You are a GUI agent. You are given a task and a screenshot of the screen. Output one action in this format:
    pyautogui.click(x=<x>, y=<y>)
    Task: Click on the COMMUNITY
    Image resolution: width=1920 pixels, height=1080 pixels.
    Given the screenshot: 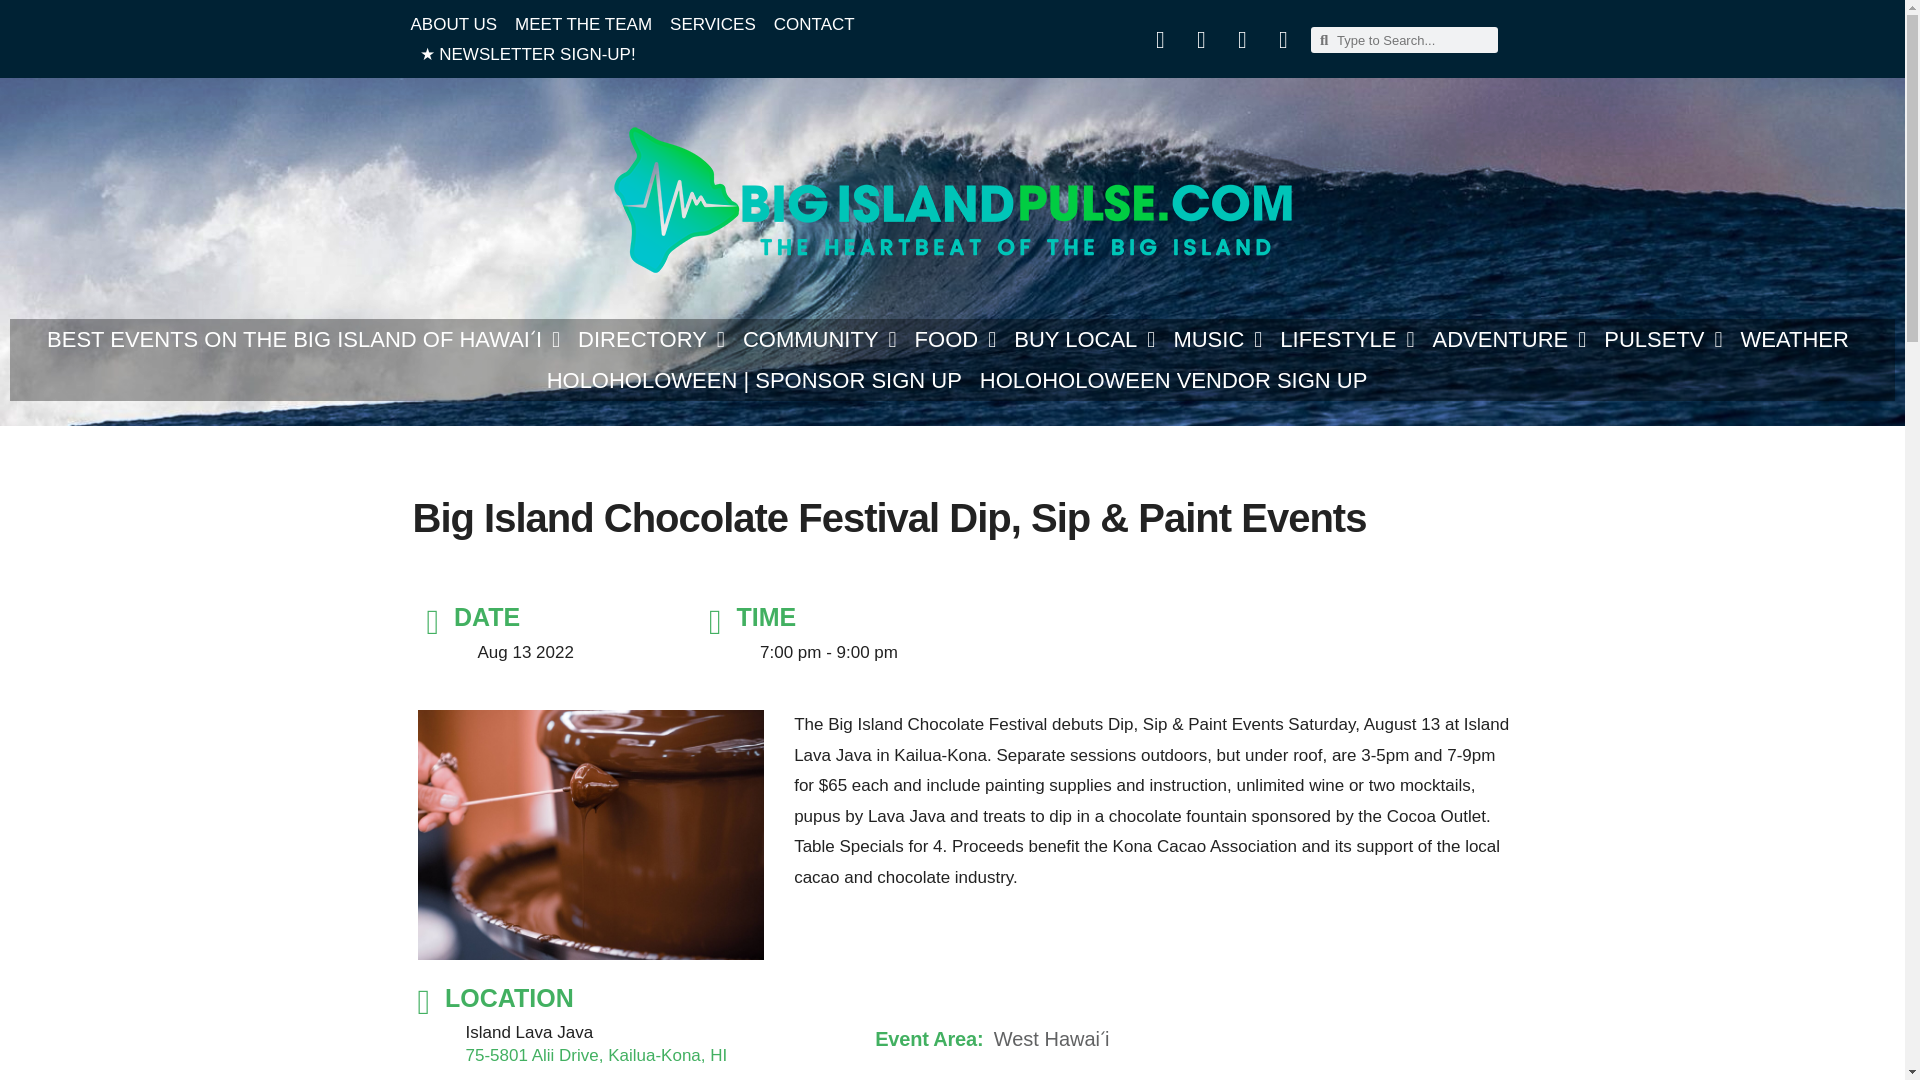 What is the action you would take?
    pyautogui.click(x=820, y=339)
    